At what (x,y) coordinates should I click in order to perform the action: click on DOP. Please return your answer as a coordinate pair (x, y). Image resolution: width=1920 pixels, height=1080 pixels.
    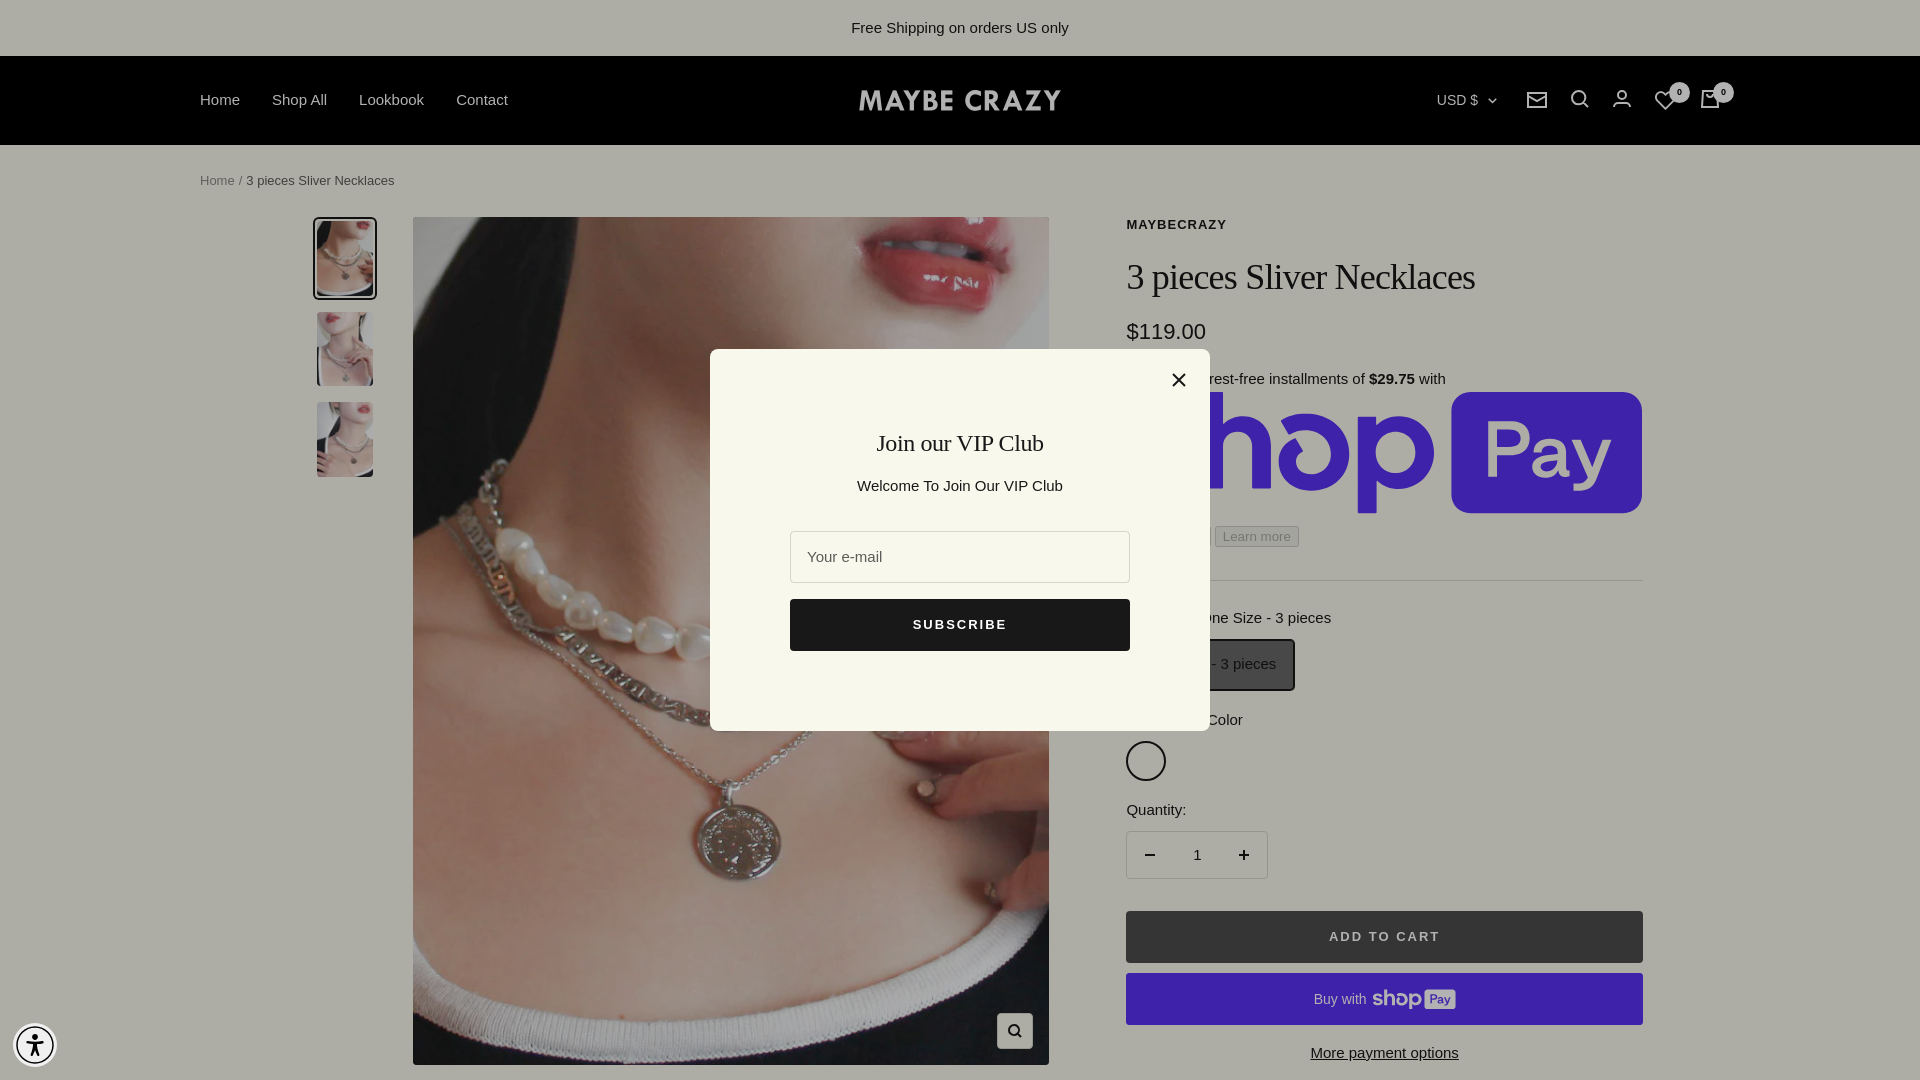
    Looking at the image, I should click on (1445, 961).